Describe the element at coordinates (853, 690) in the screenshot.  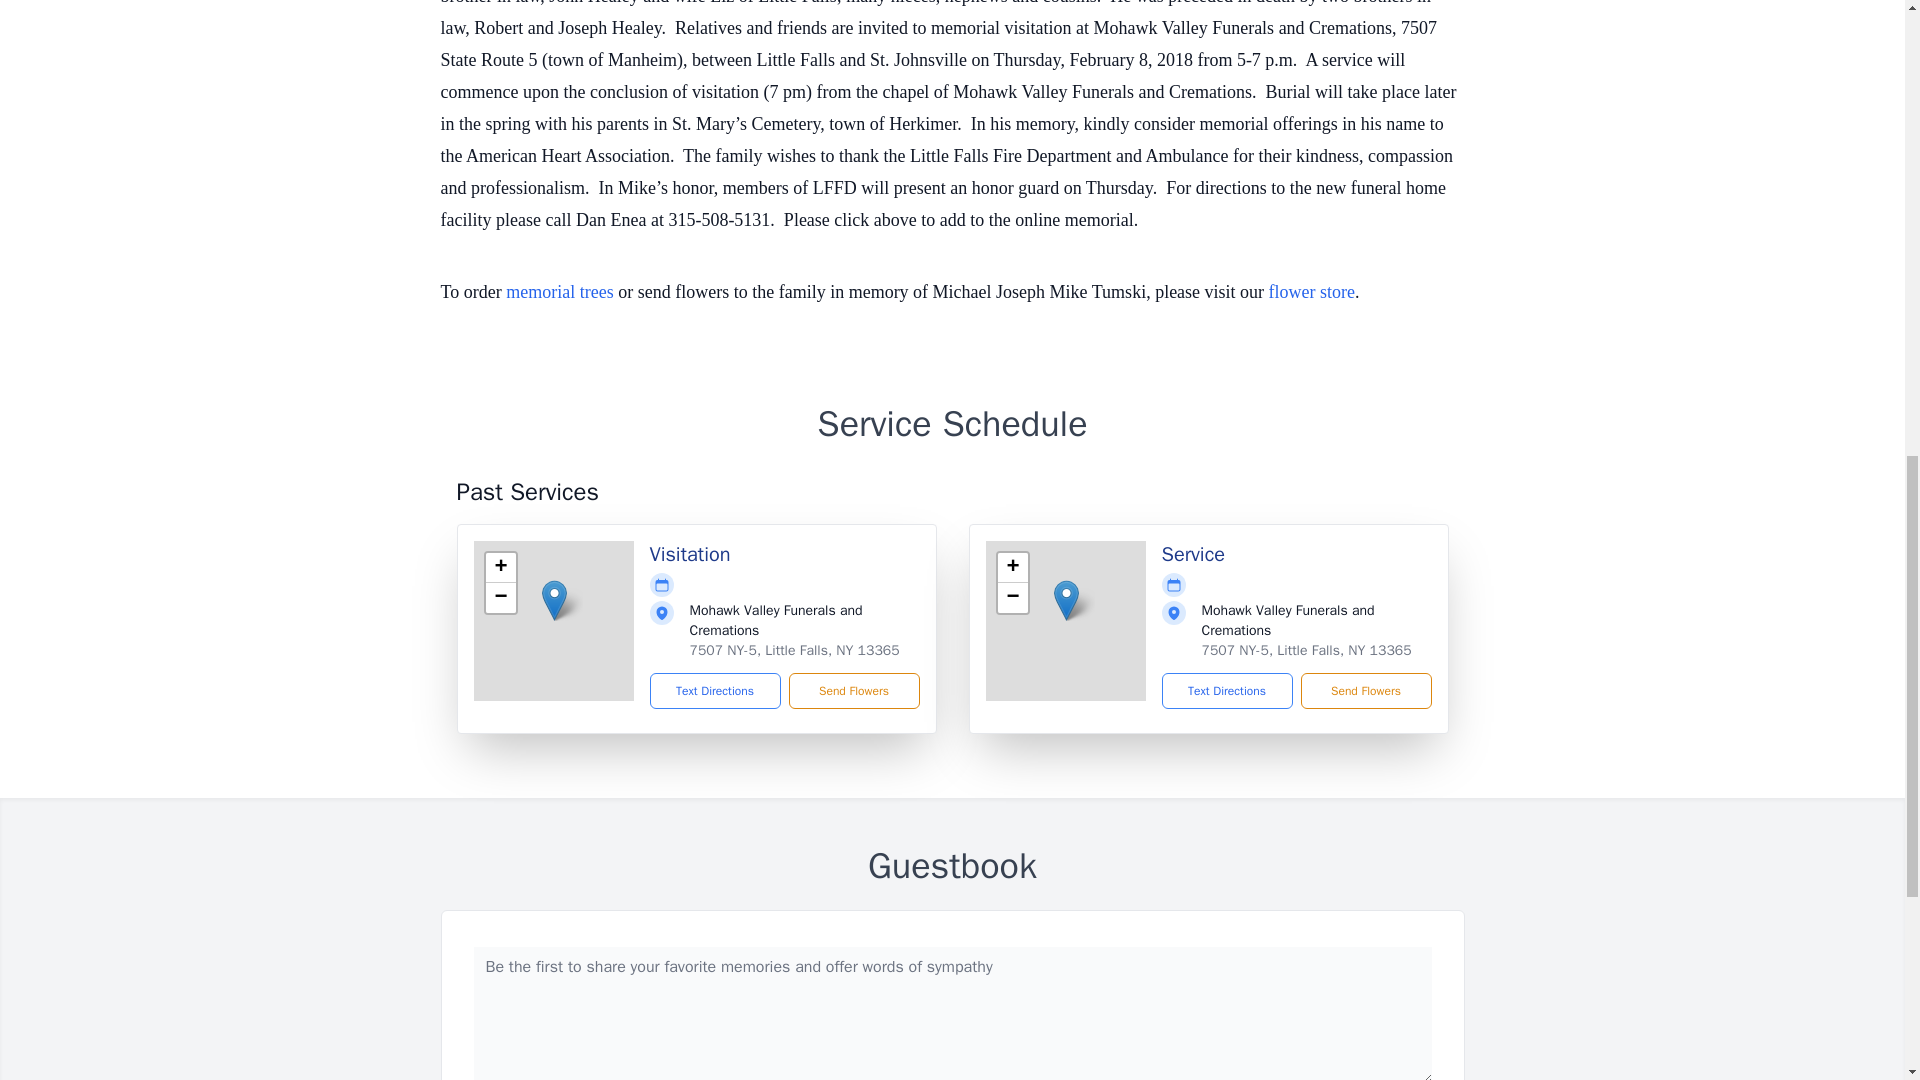
I see `Send Flowers` at that location.